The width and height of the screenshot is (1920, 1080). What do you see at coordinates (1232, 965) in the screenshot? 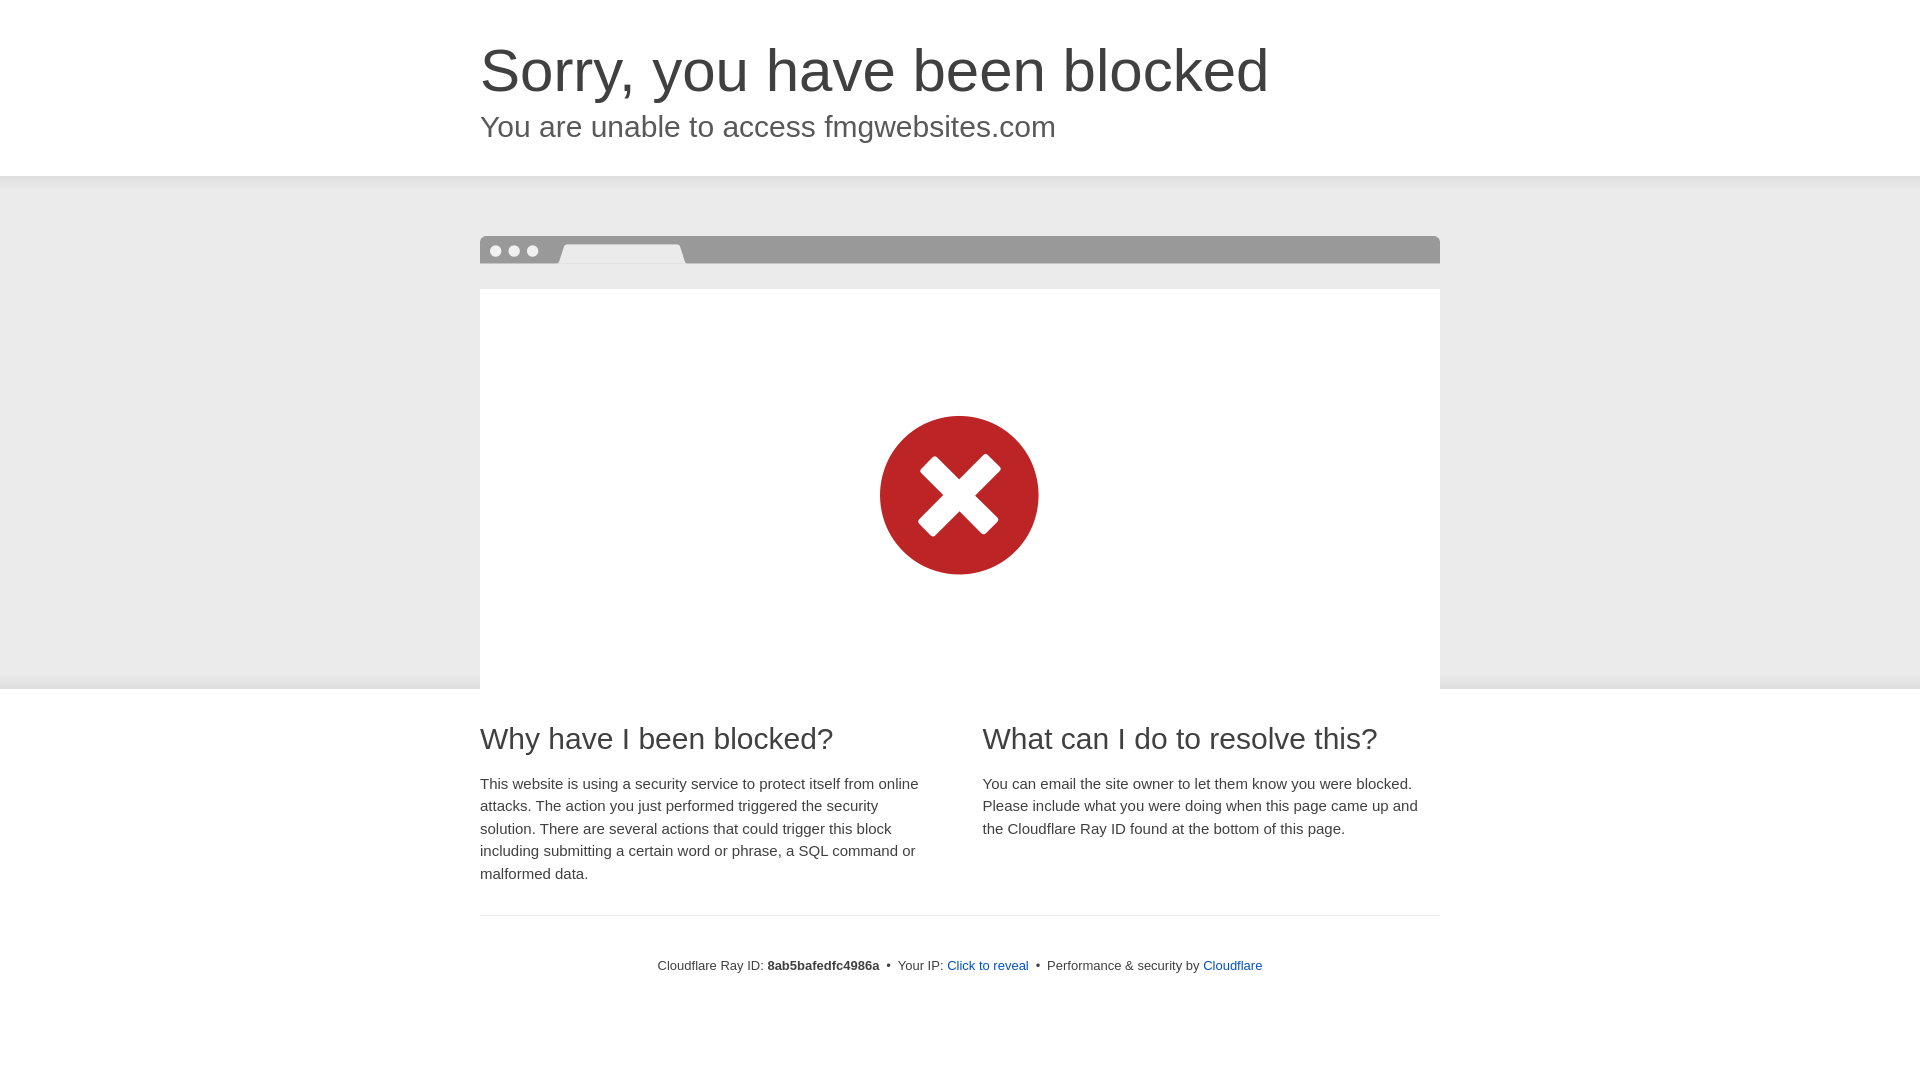
I see `Cloudflare` at bounding box center [1232, 965].